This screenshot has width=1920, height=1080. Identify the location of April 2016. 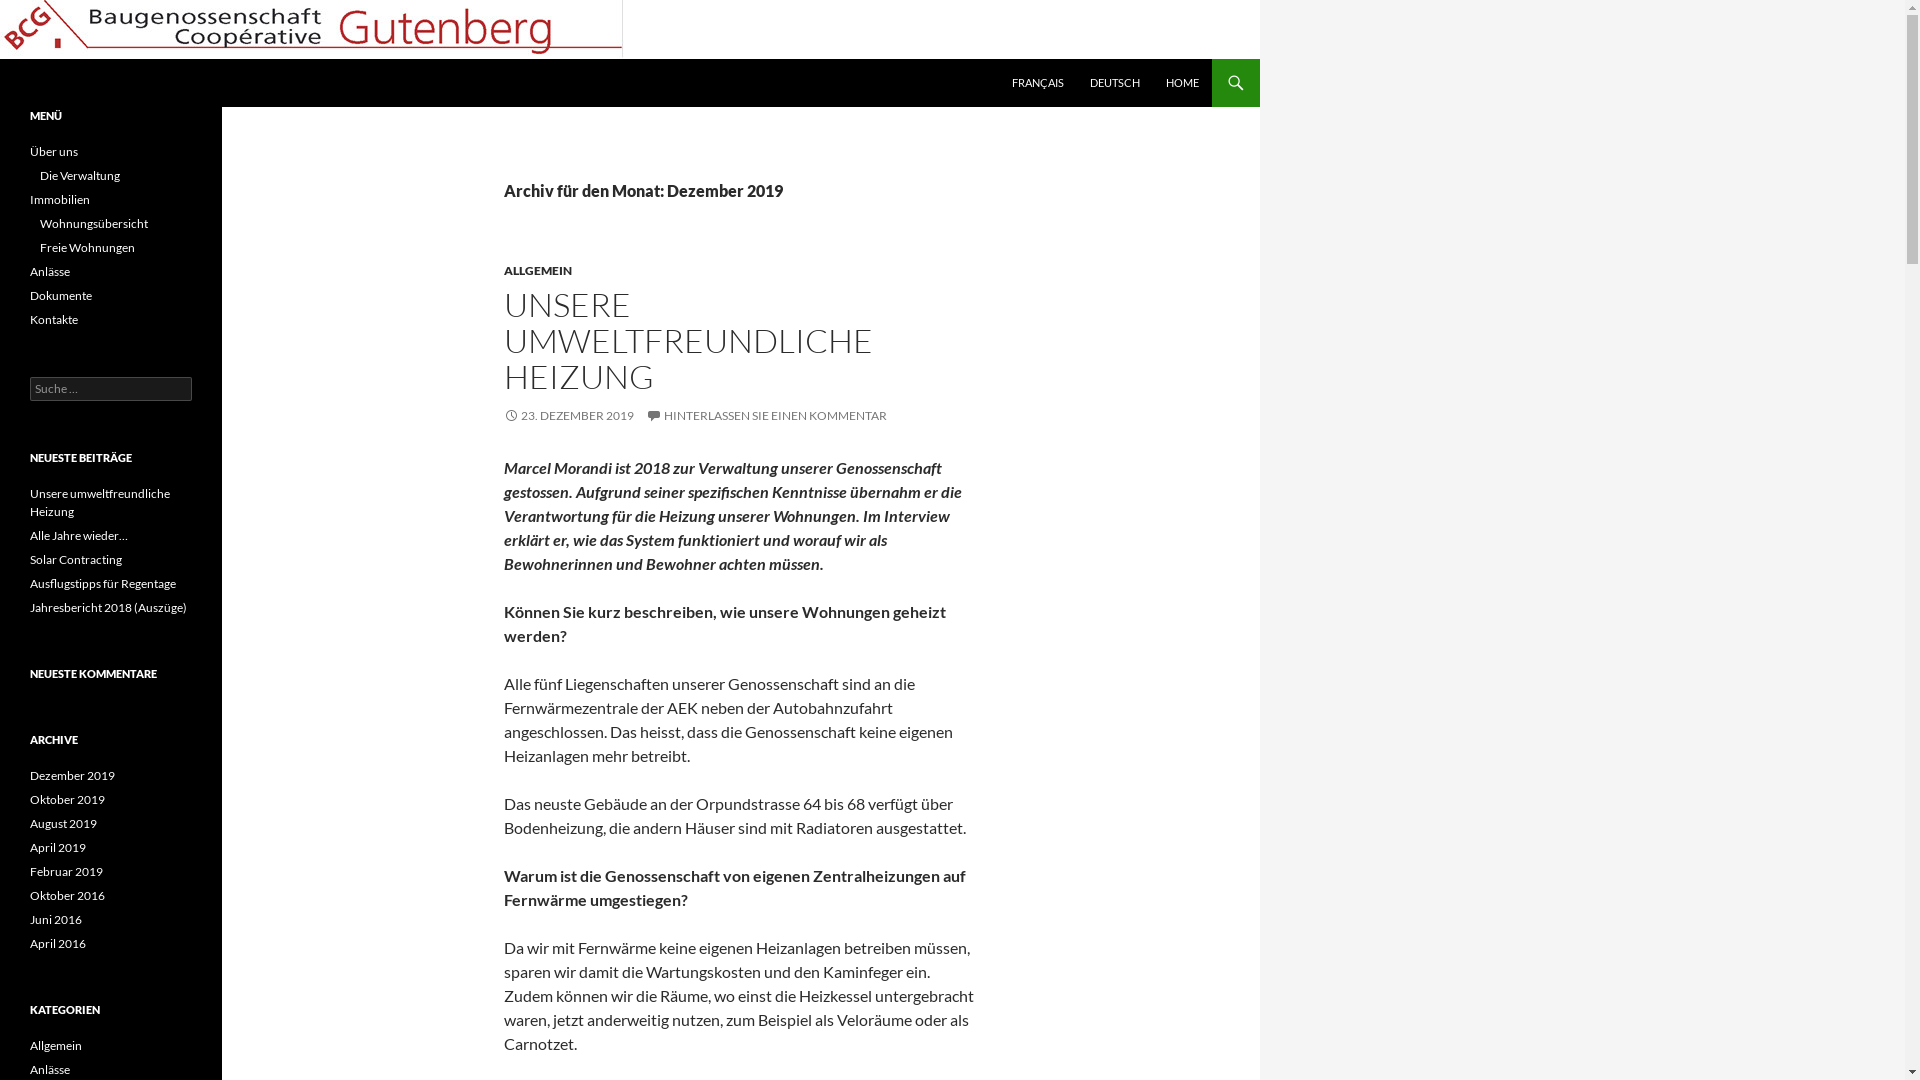
(58, 944).